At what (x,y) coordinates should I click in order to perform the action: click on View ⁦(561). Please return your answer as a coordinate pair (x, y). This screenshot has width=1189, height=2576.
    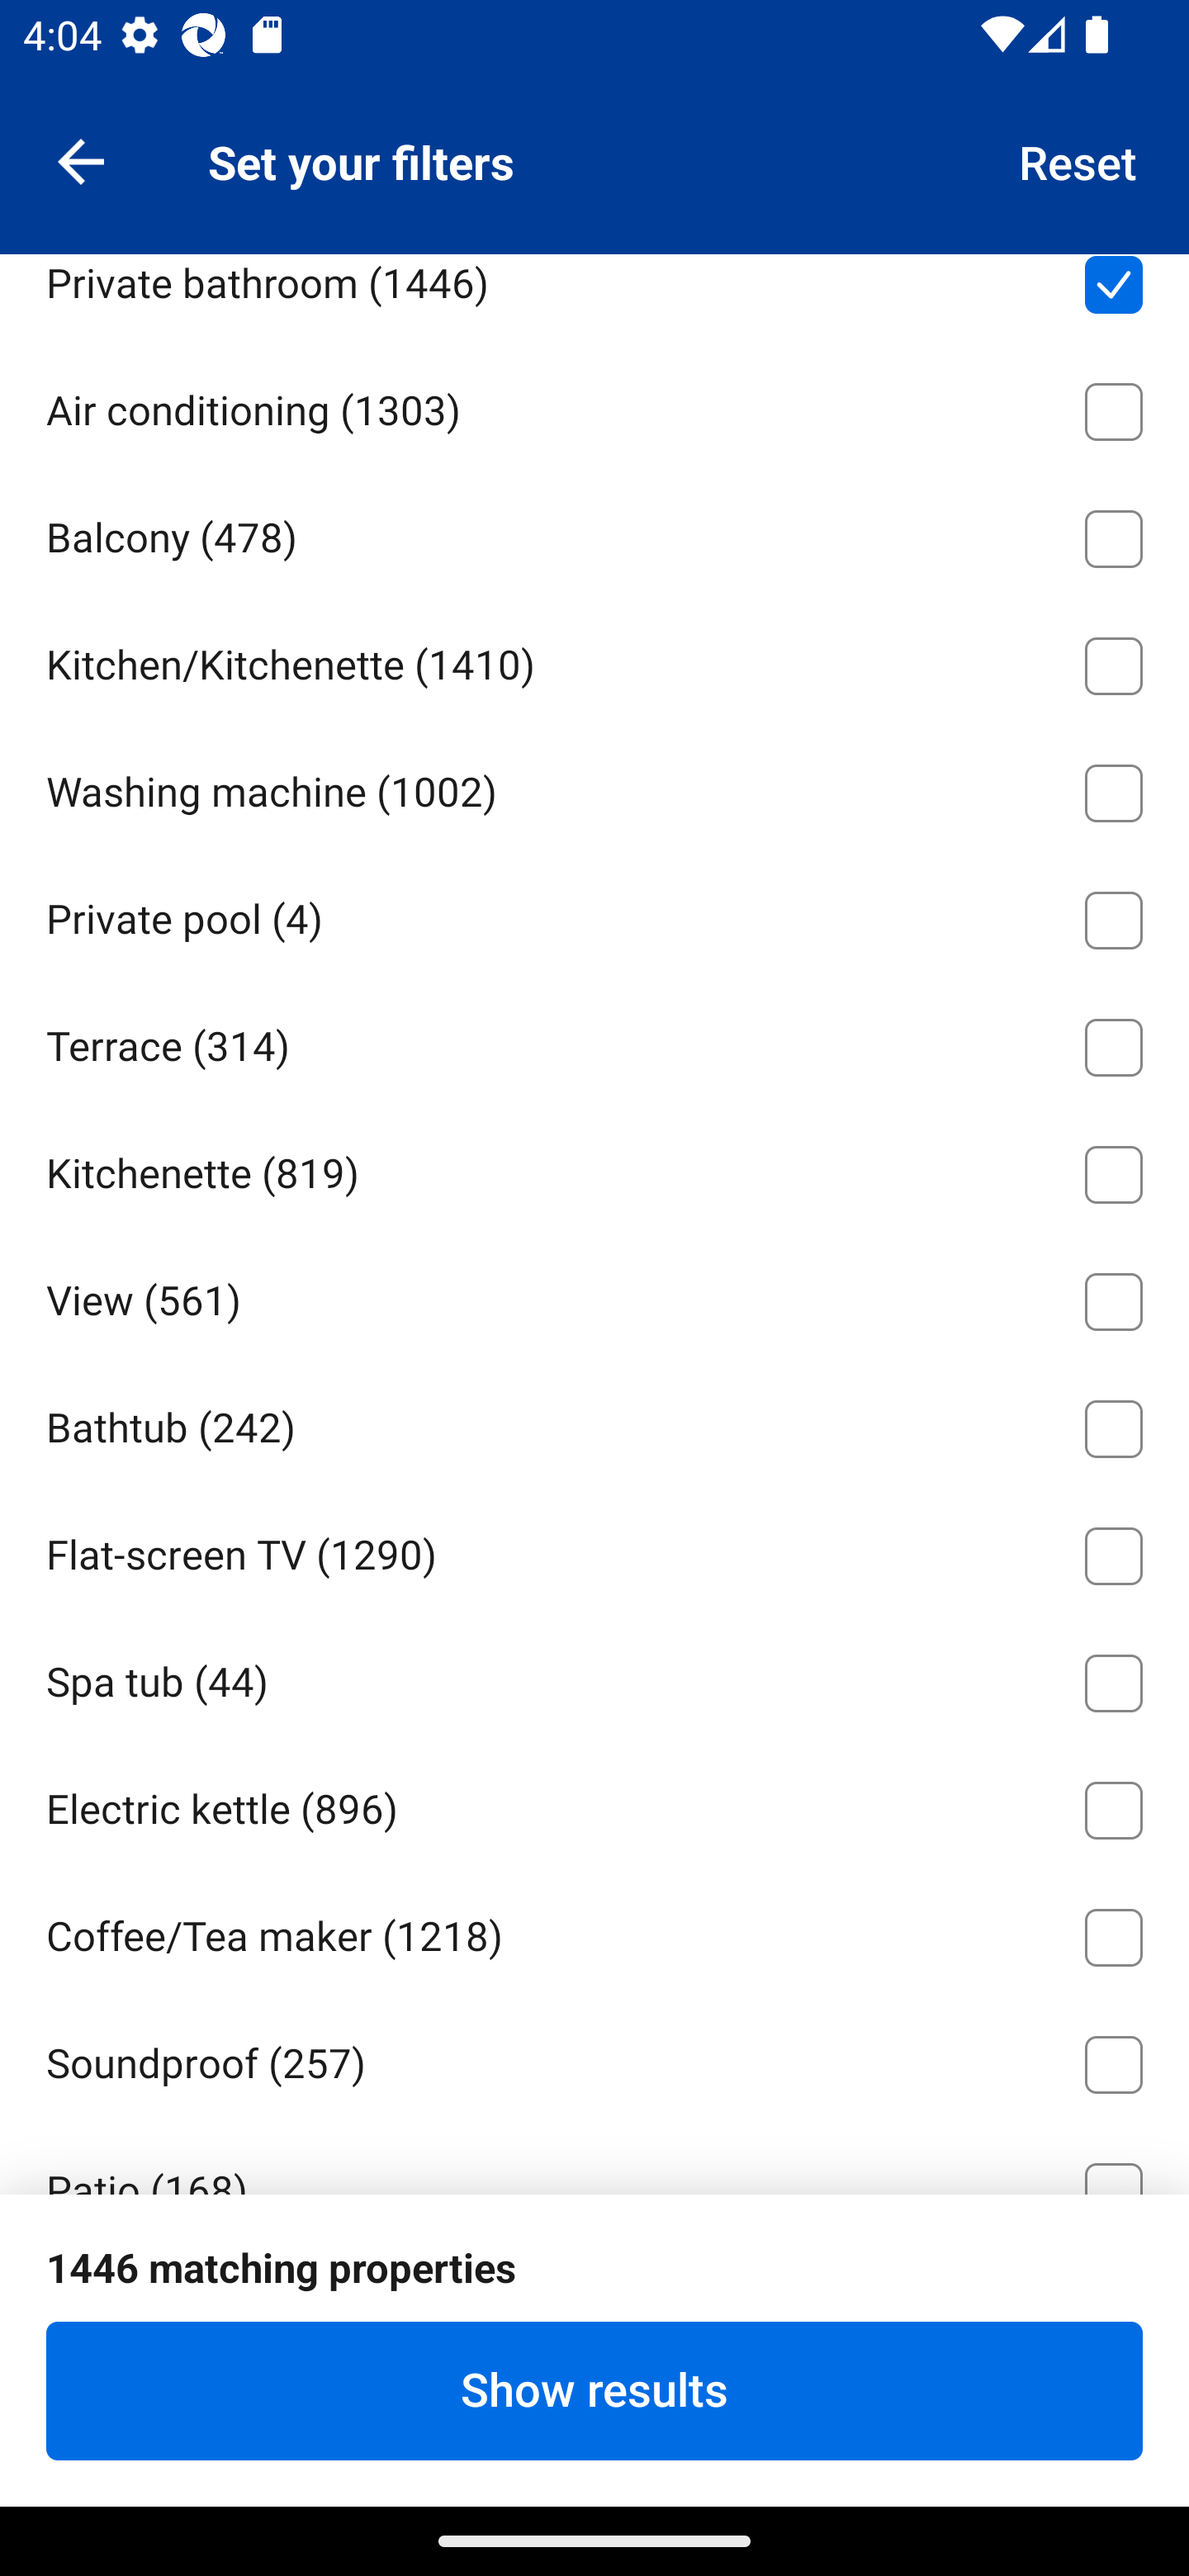
    Looking at the image, I should click on (594, 1296).